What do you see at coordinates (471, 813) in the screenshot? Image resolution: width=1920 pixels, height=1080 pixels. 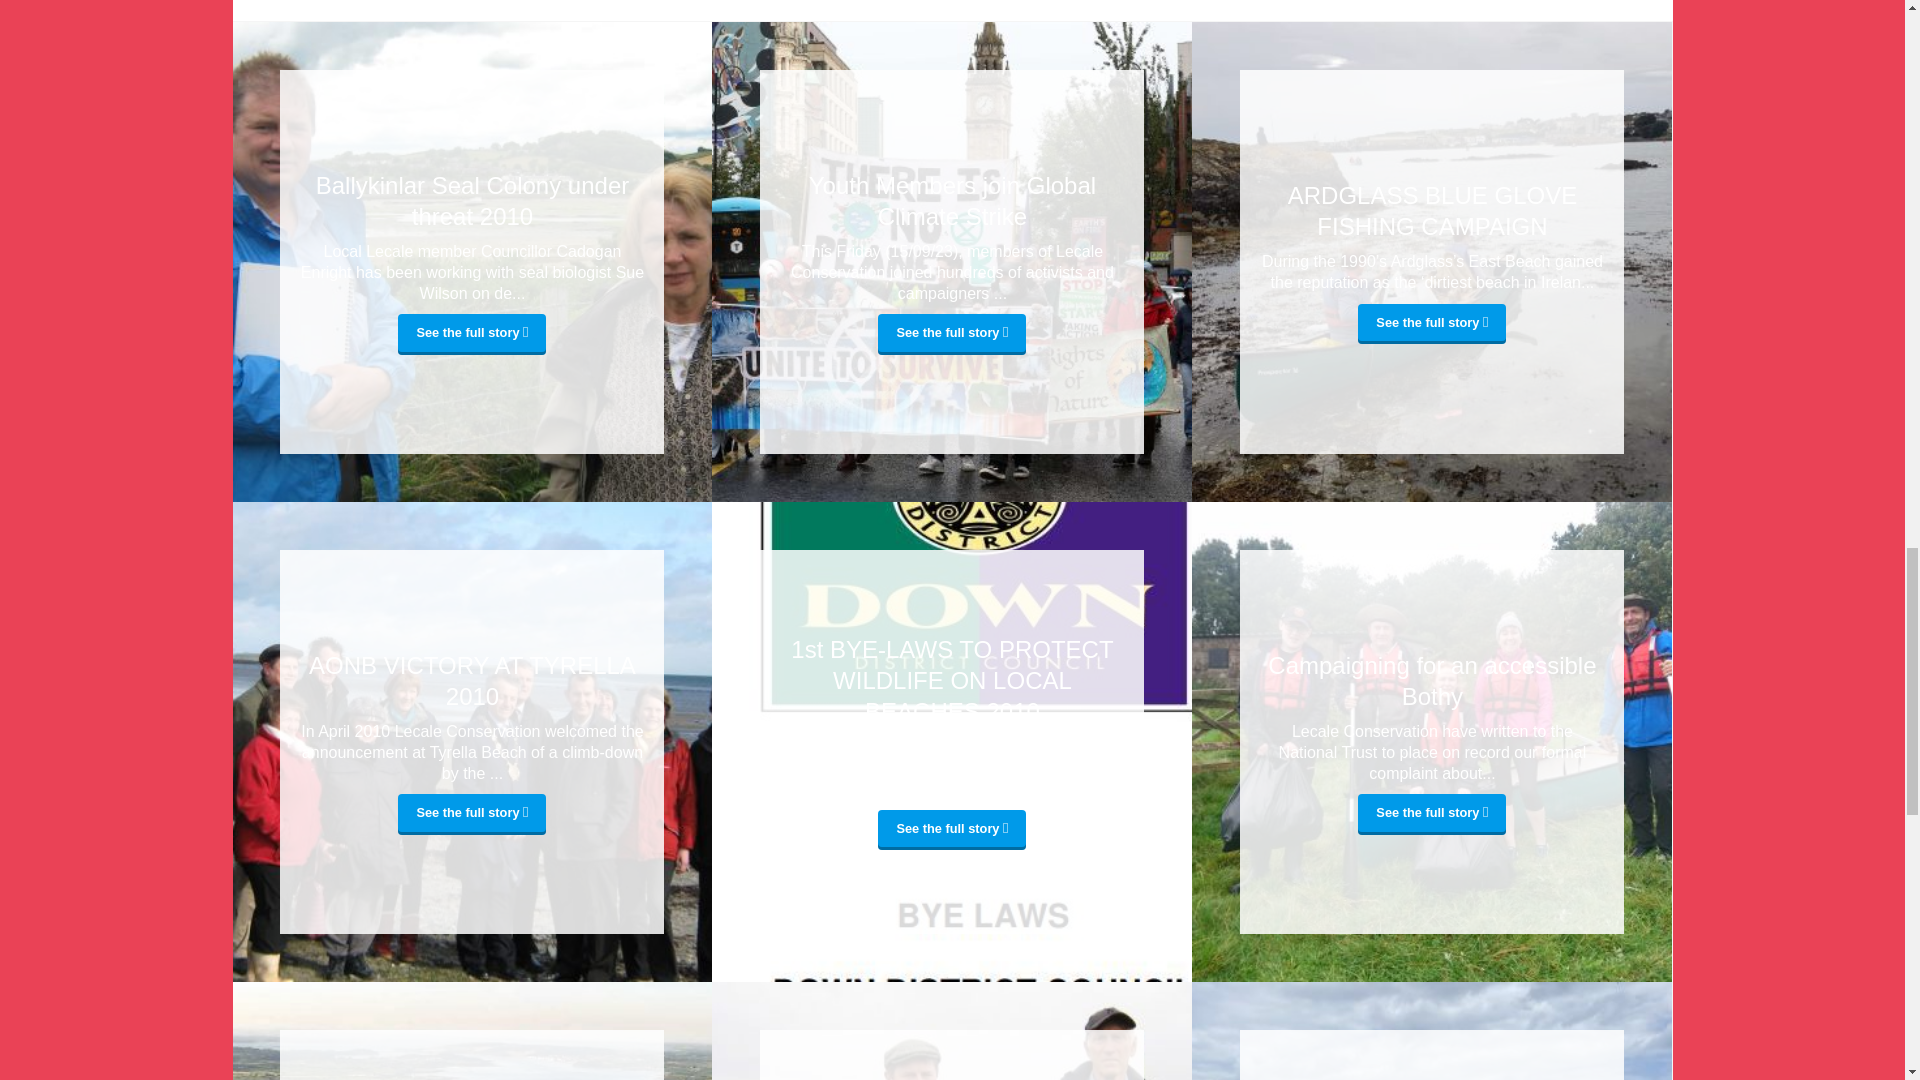 I see `AONB VICTORY AT TYRELLA 2010` at bounding box center [471, 813].